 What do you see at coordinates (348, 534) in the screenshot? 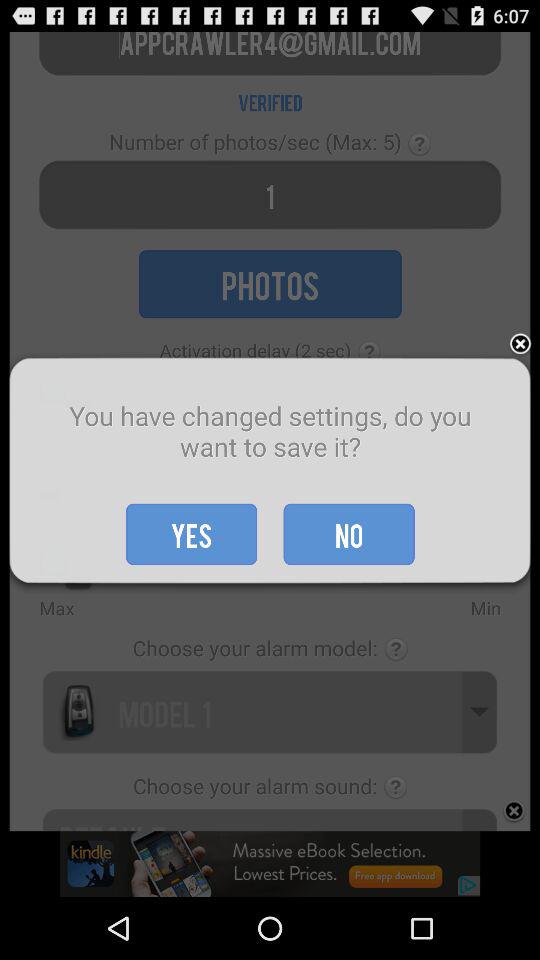
I see `press icon next to the yes button` at bounding box center [348, 534].